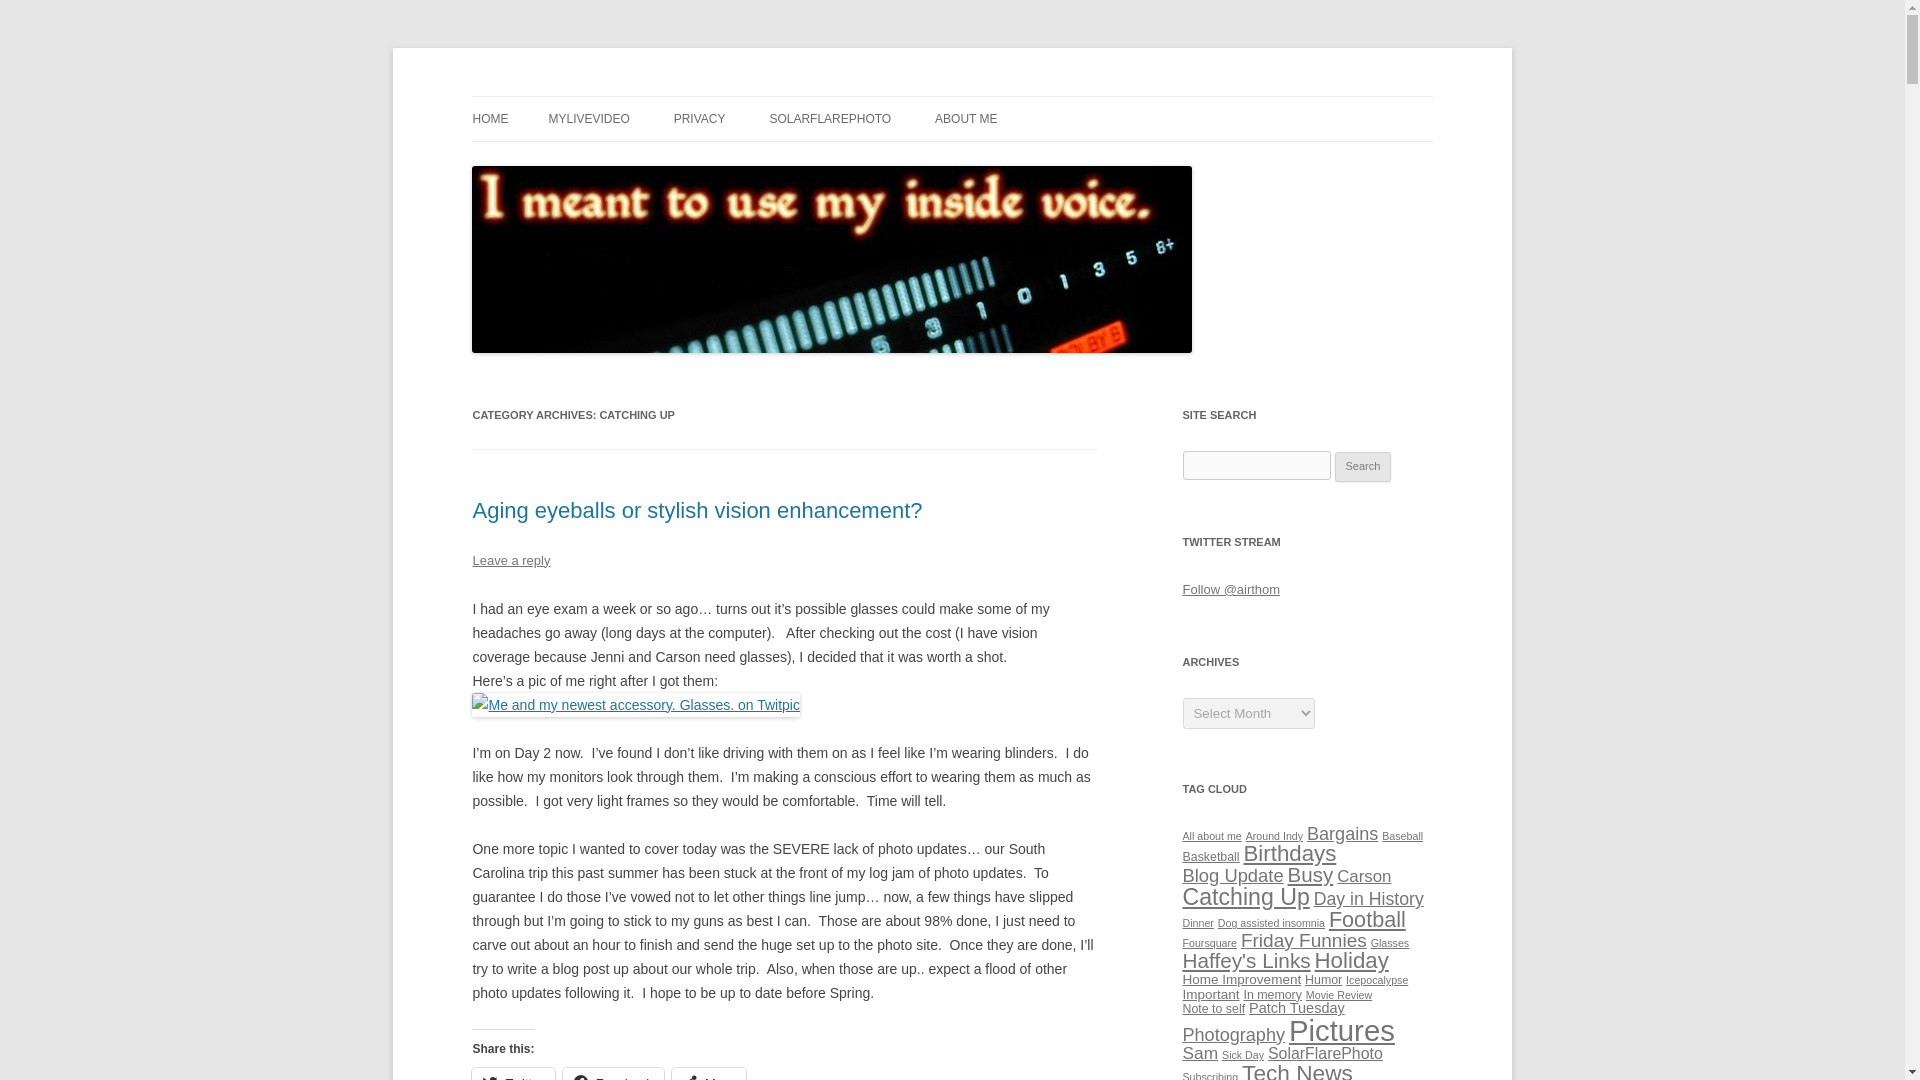  Describe the element at coordinates (636, 704) in the screenshot. I see `Me and my newest accessory. Glasses.  on Twitpic` at that location.